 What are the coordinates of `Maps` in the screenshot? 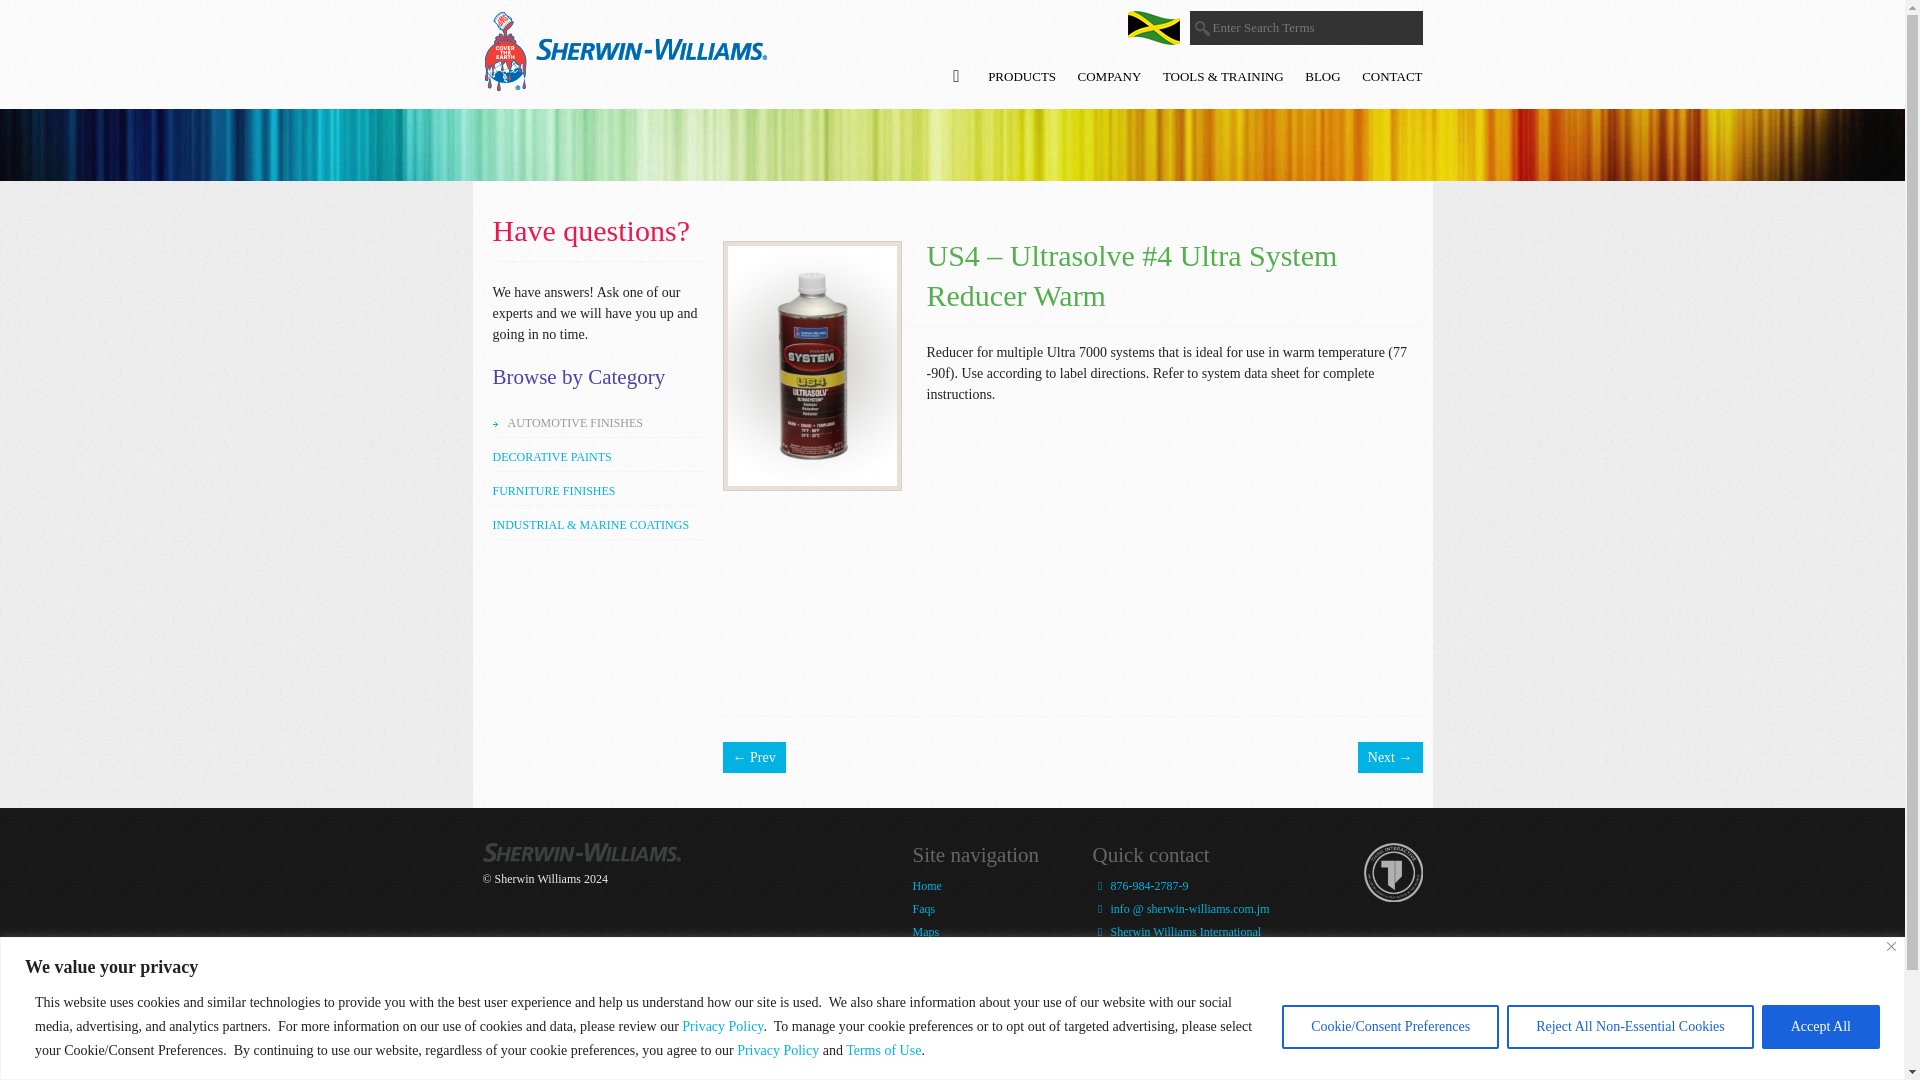 It's located at (925, 931).